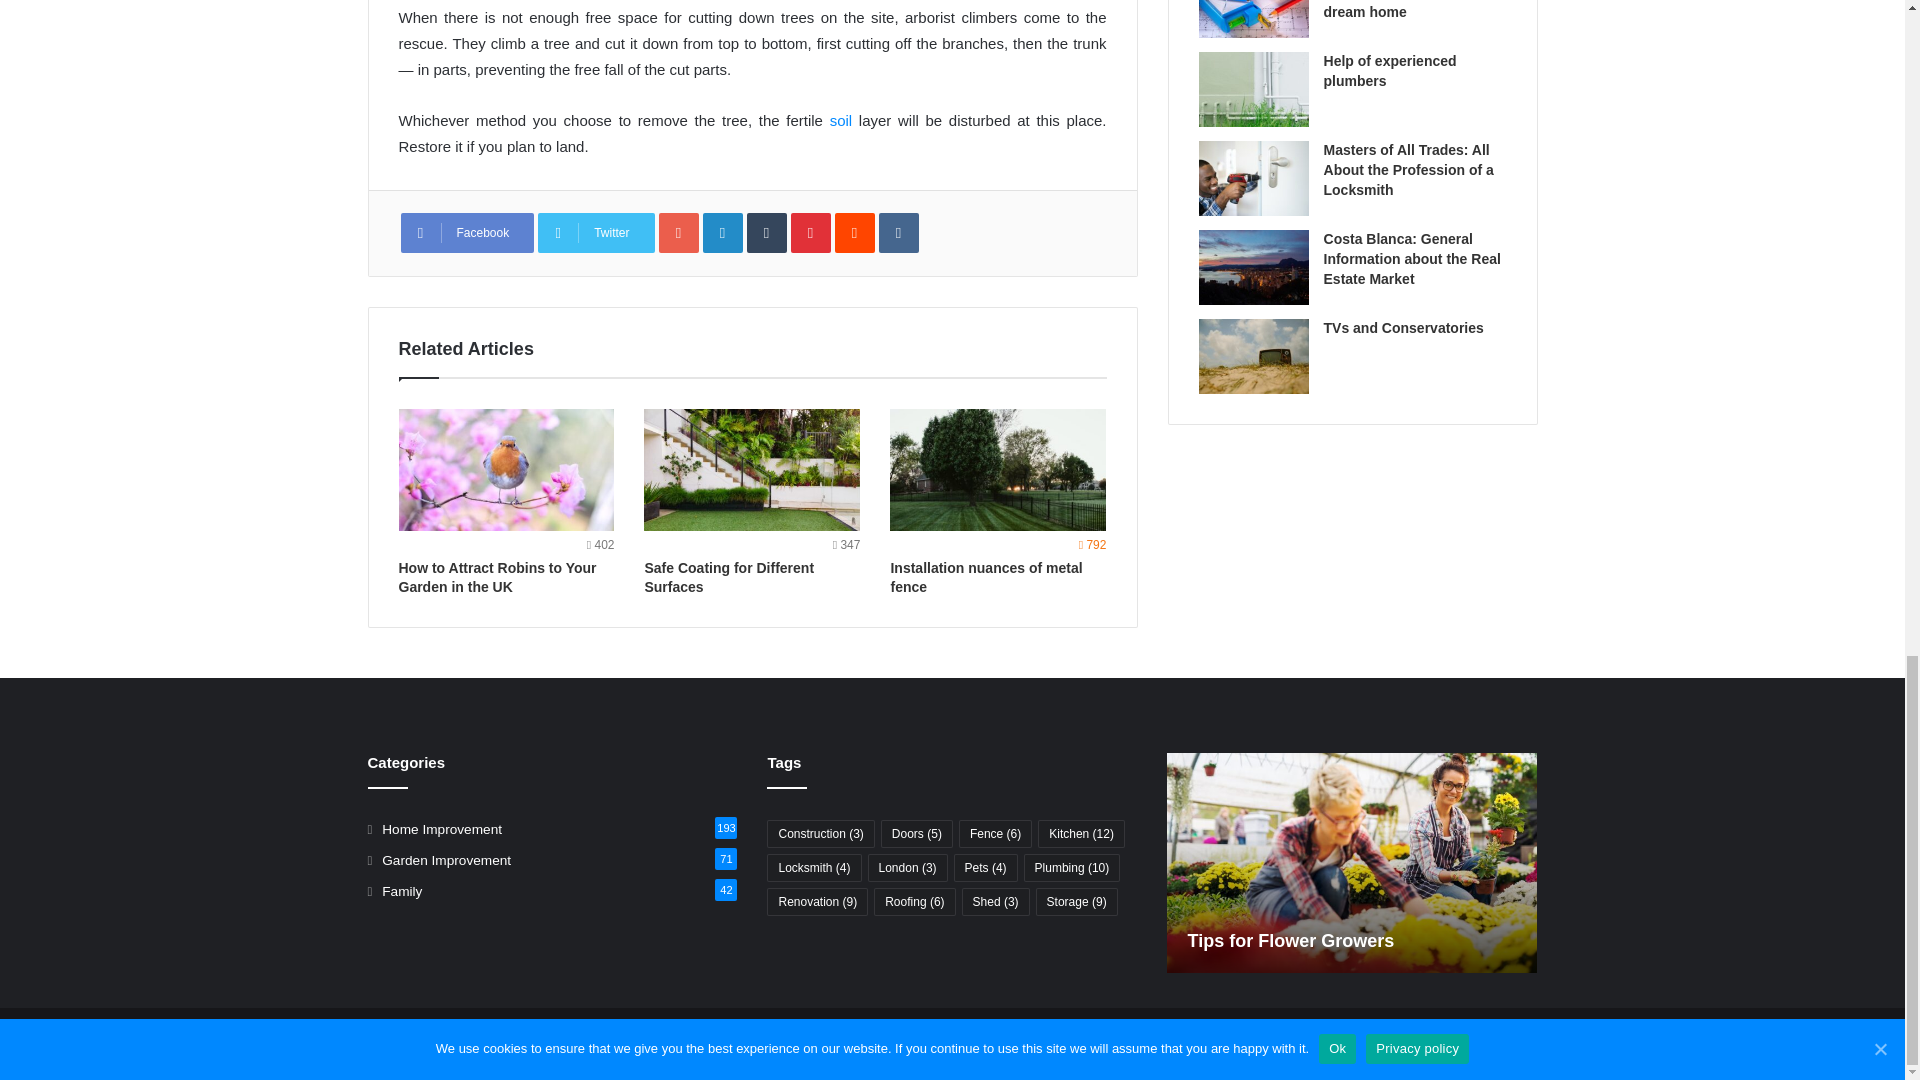  I want to click on VKontakte, so click(899, 232).